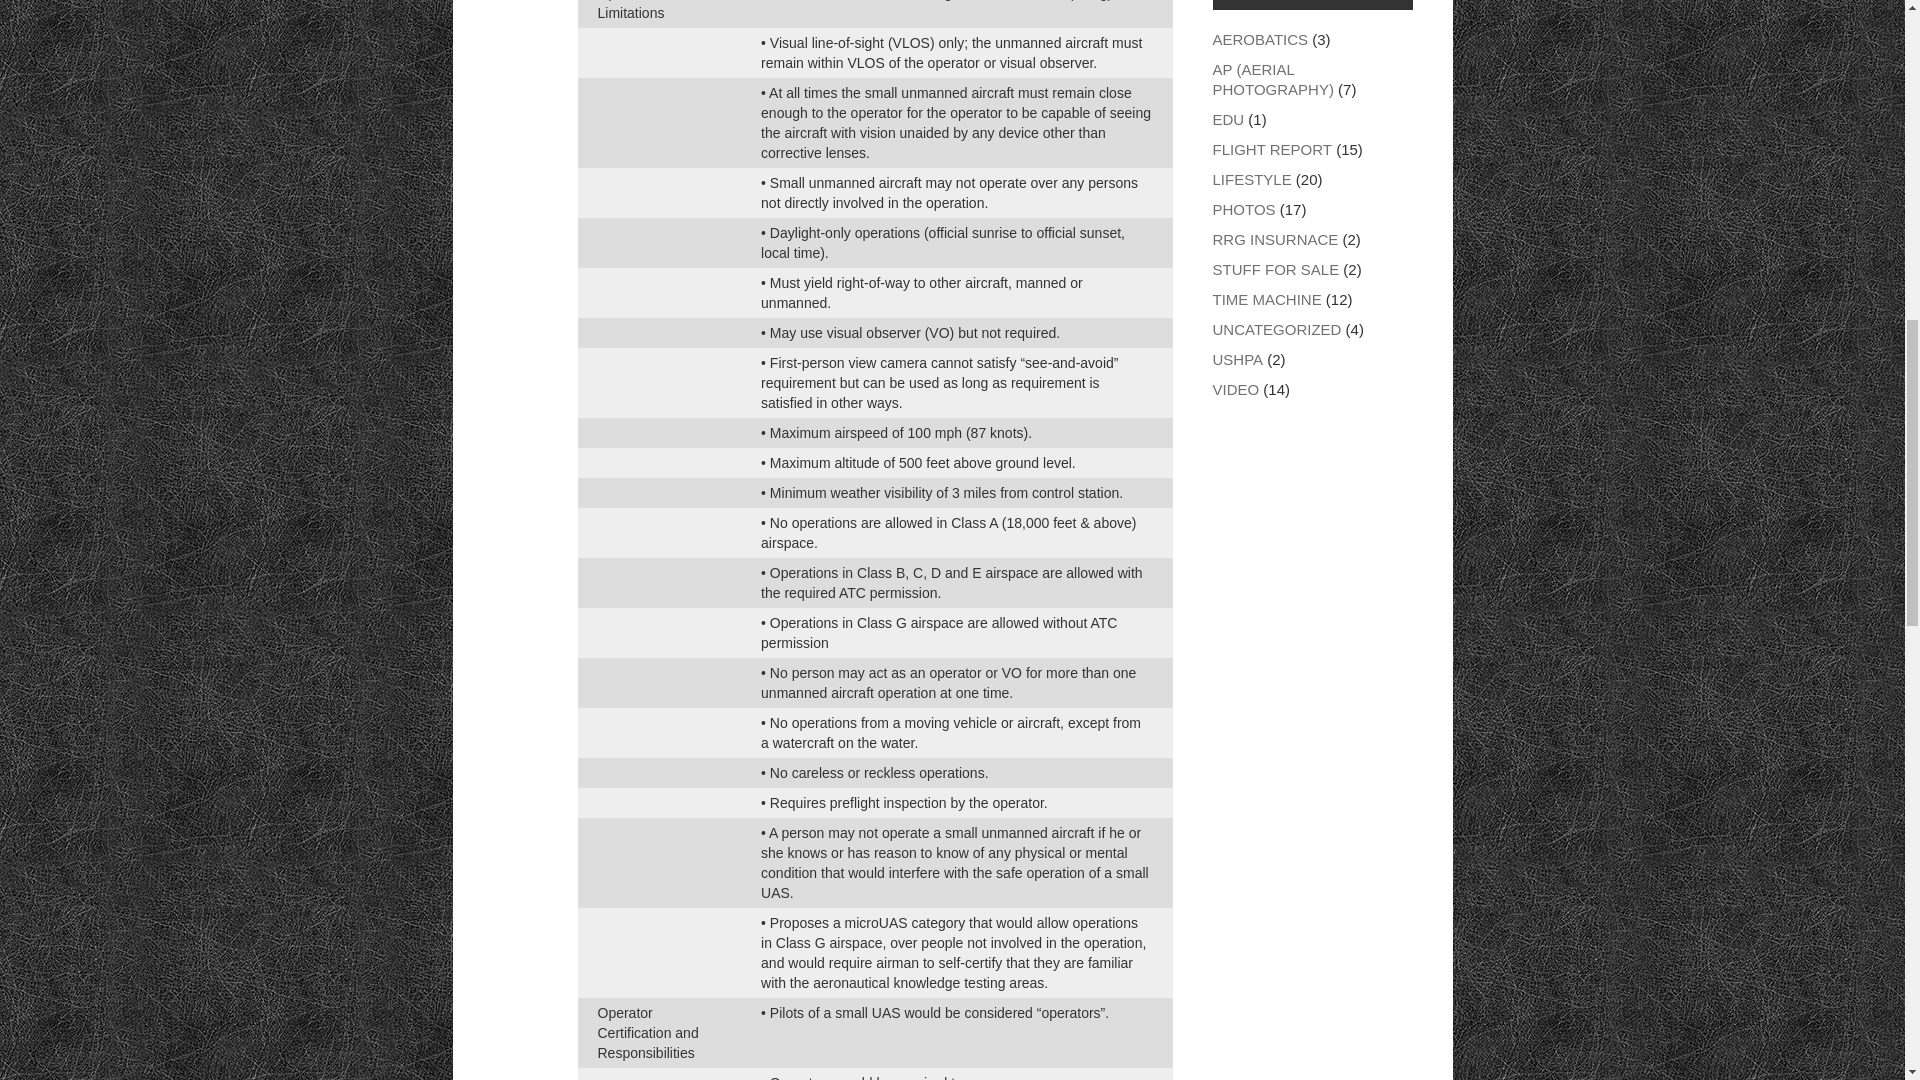 This screenshot has width=1920, height=1080. What do you see at coordinates (1270, 149) in the screenshot?
I see `FLIGHT REPORT` at bounding box center [1270, 149].